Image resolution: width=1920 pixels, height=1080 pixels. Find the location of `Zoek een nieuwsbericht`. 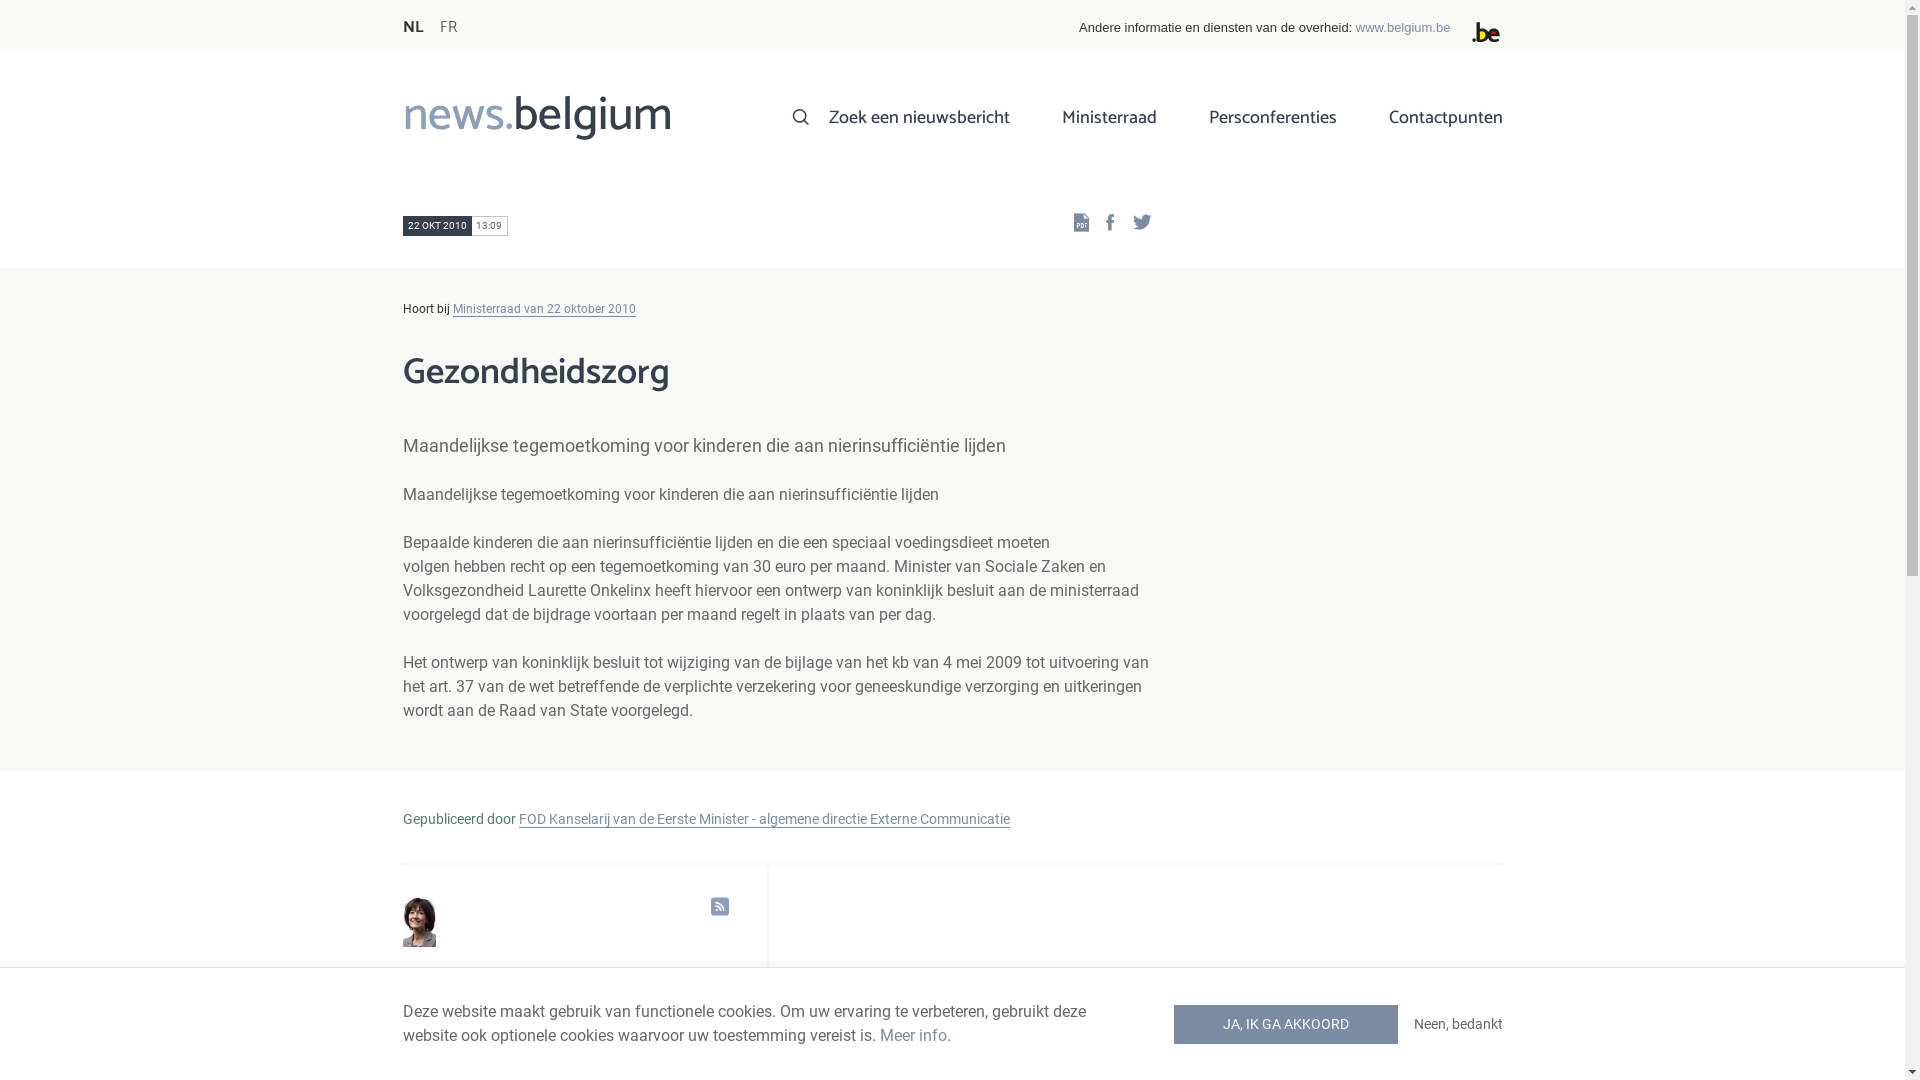

Zoek een nieuwsbericht is located at coordinates (918, 126).